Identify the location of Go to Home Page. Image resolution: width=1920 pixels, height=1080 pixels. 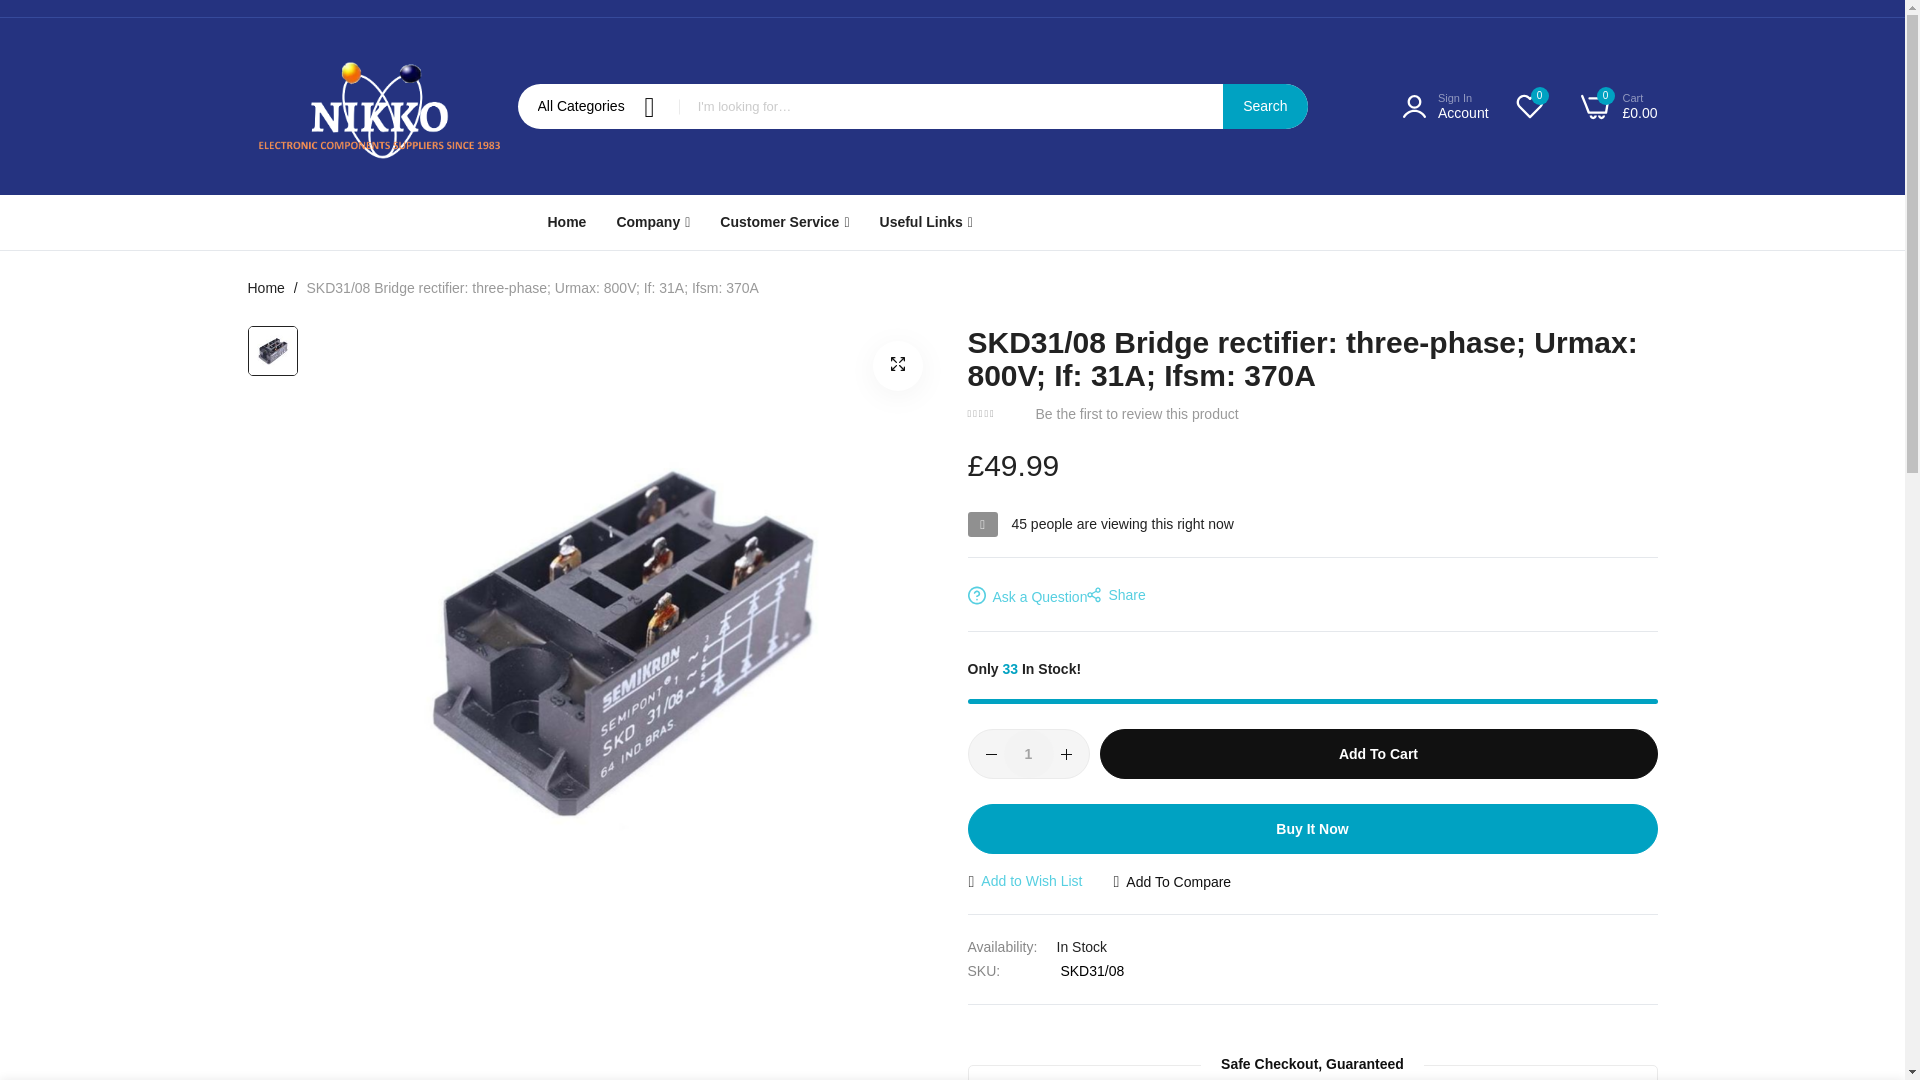
(266, 287).